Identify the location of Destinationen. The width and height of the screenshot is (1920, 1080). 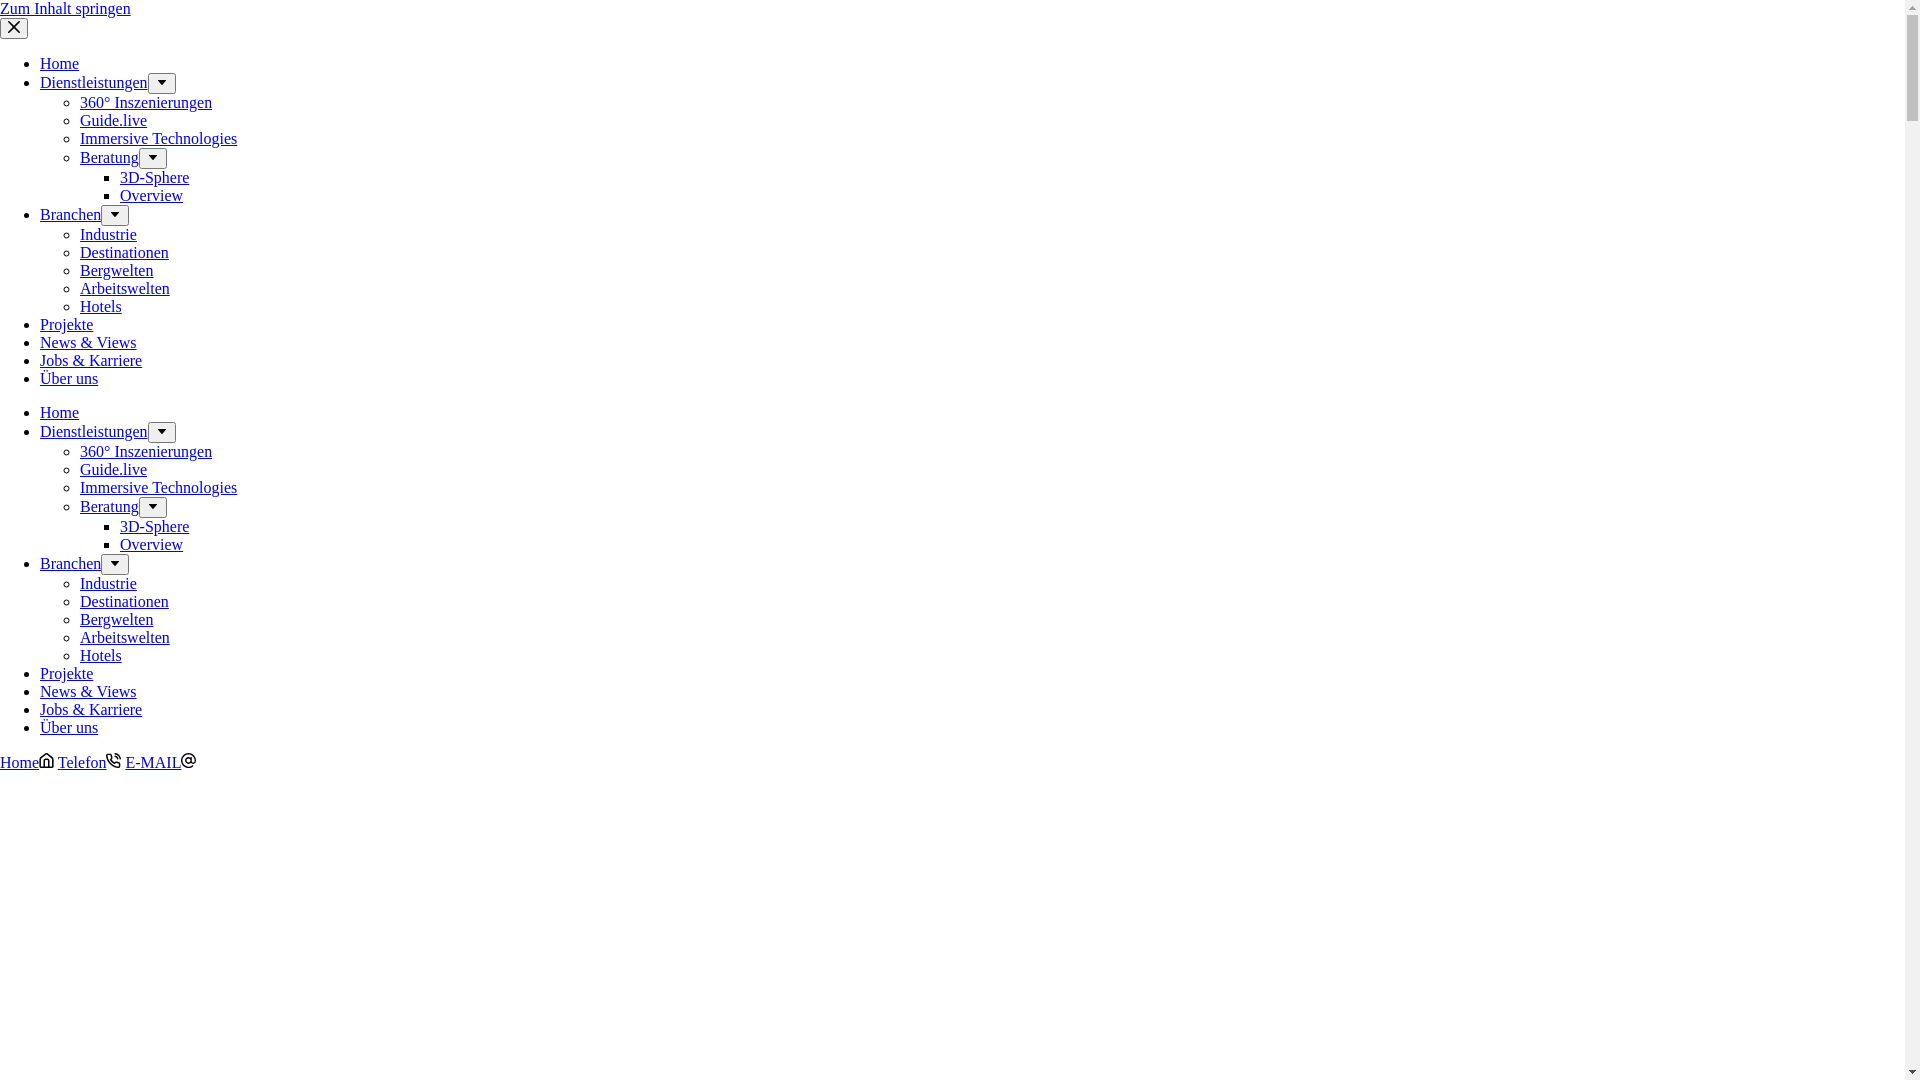
(124, 252).